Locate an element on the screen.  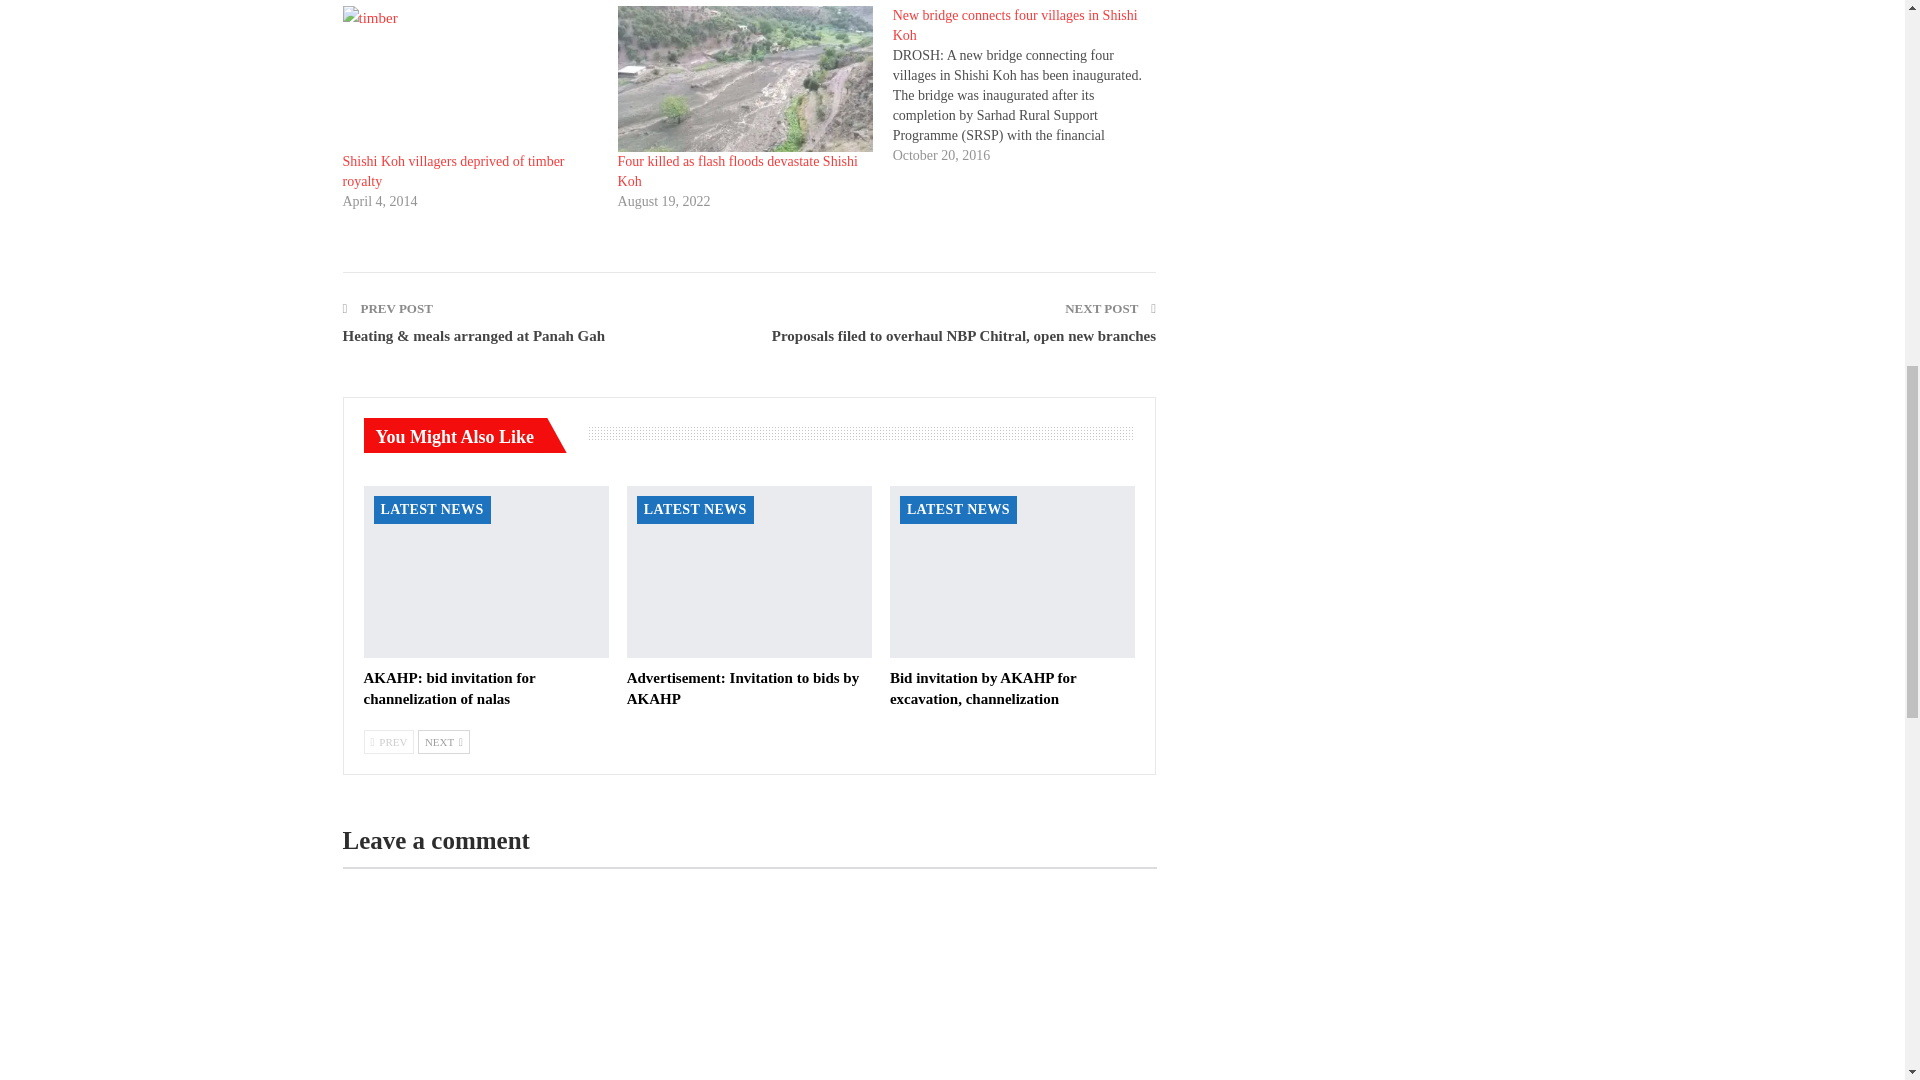
LATEST NEWS is located at coordinates (432, 509).